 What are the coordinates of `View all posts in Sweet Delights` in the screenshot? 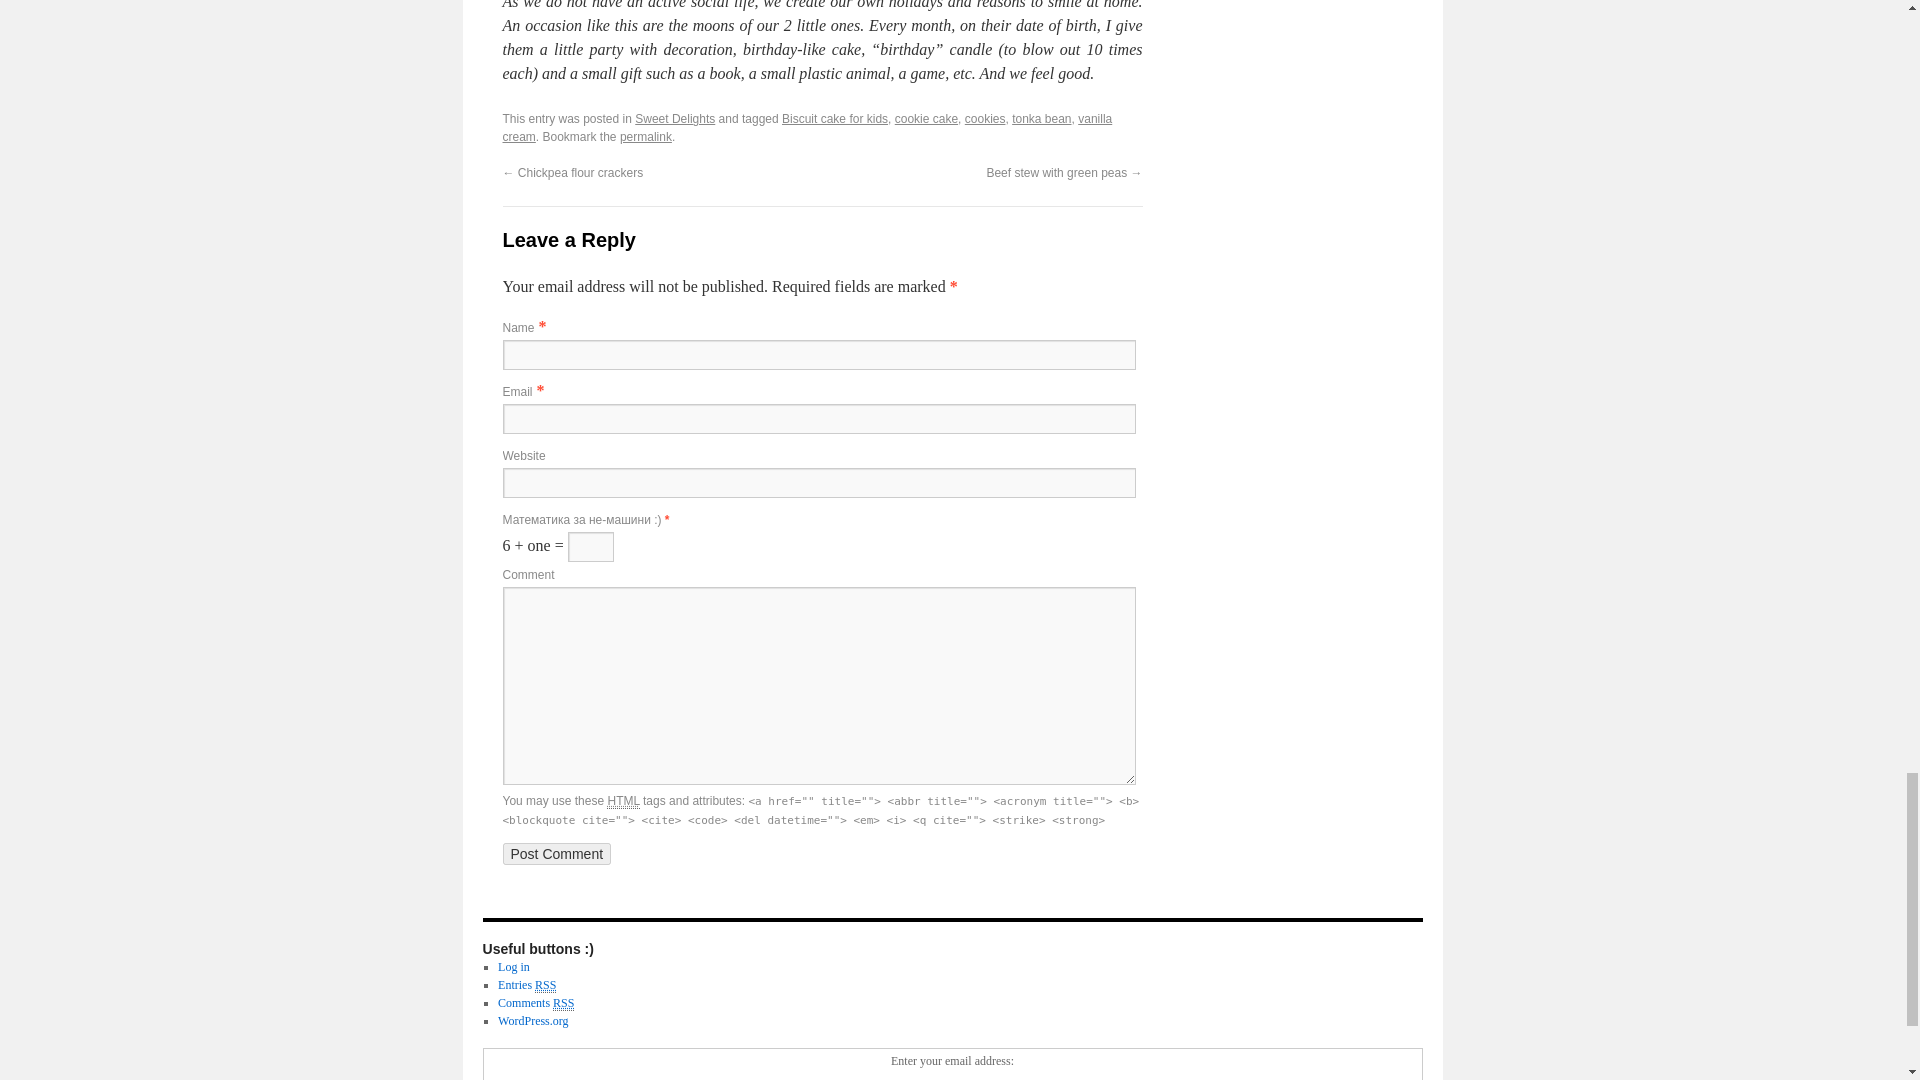 It's located at (674, 119).